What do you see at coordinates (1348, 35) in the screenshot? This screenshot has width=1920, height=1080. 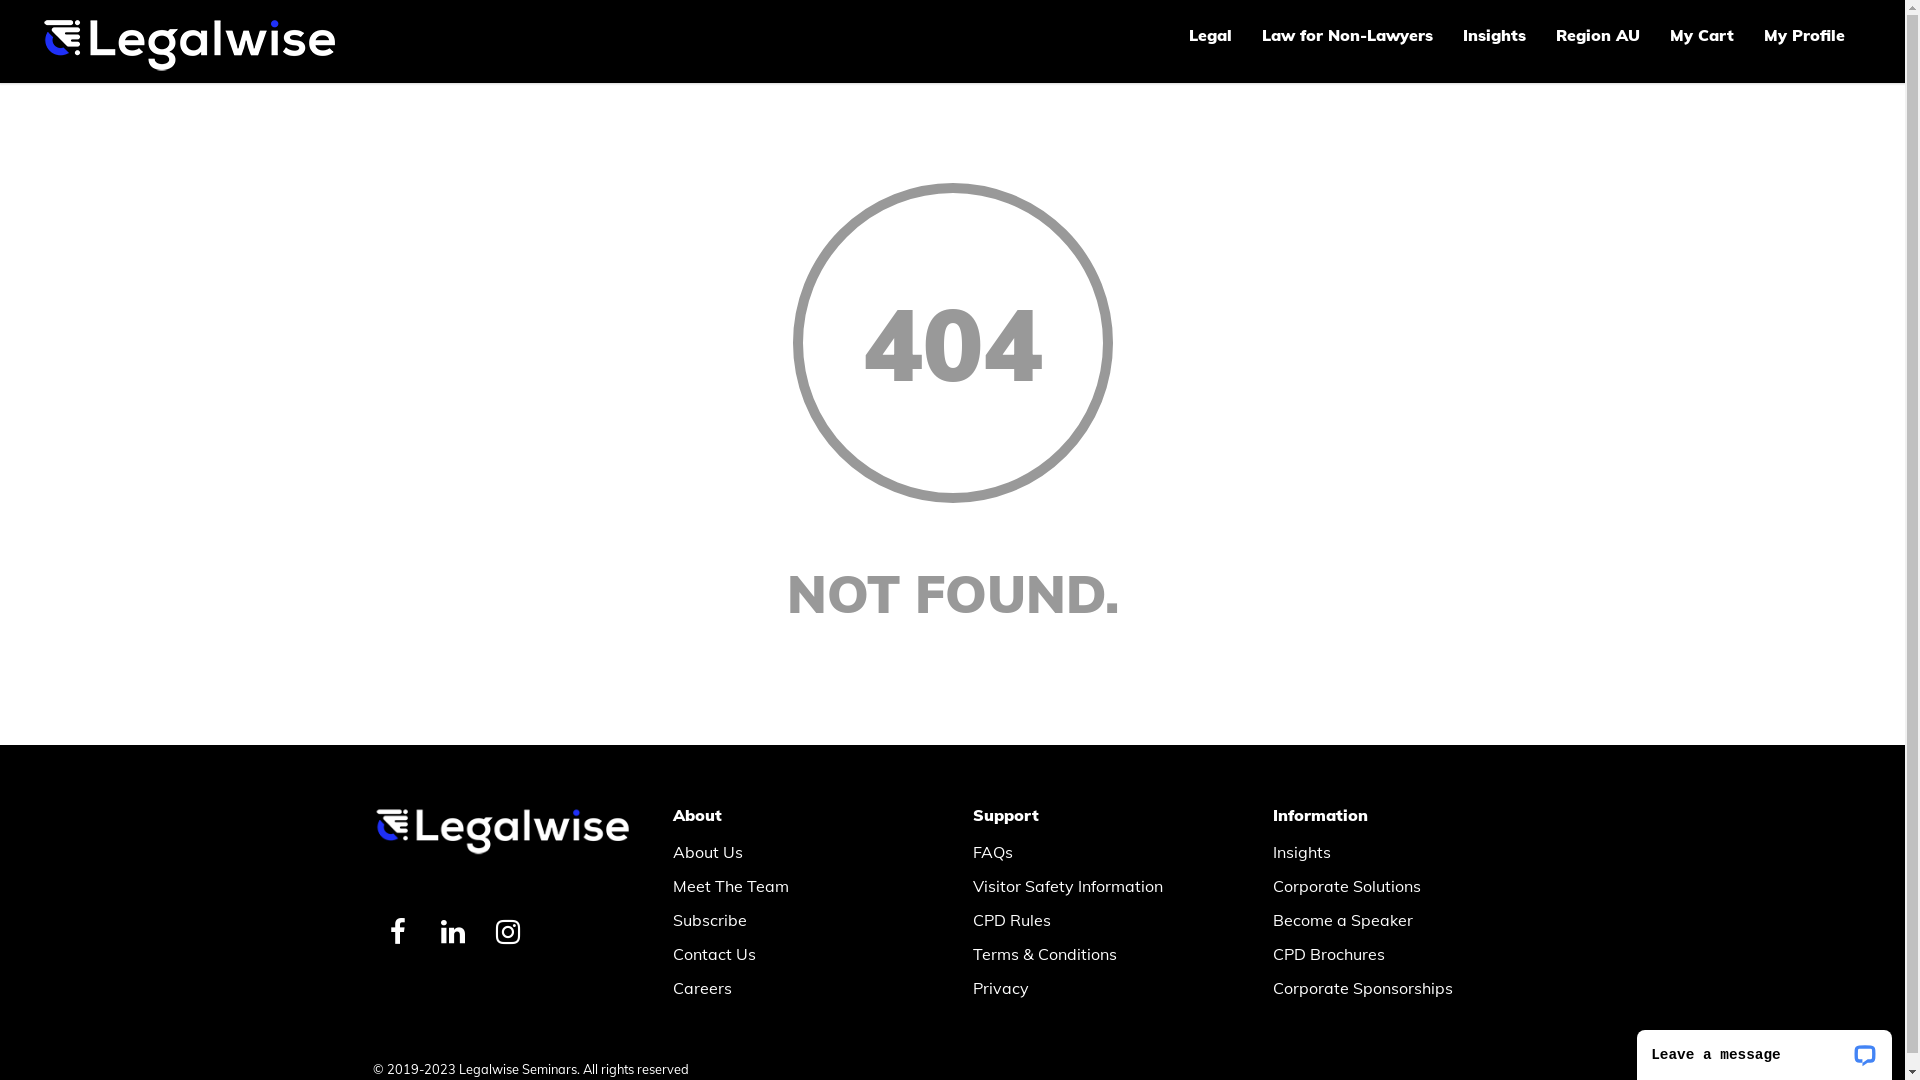 I see `Law for Non-Lawyers` at bounding box center [1348, 35].